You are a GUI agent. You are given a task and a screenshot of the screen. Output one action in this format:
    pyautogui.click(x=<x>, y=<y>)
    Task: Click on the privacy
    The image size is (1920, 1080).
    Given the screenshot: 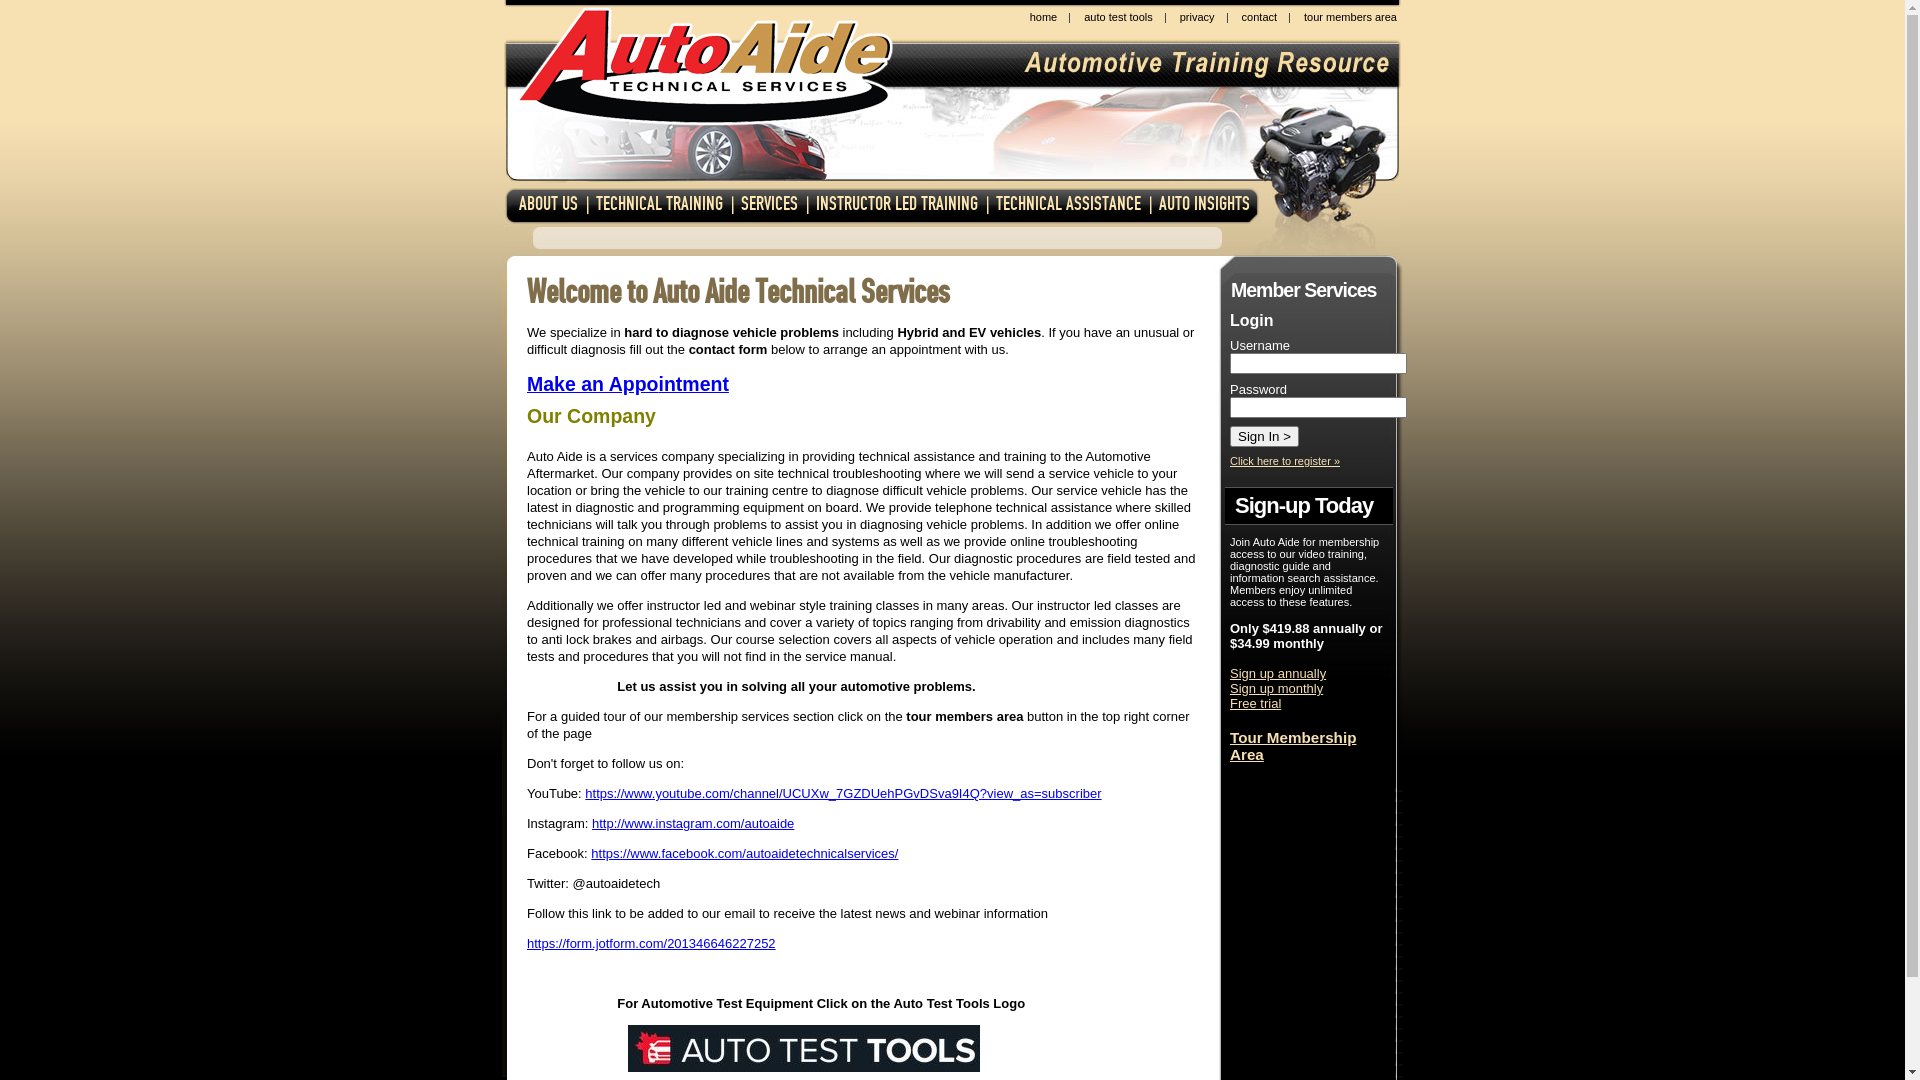 What is the action you would take?
    pyautogui.click(x=1198, y=17)
    